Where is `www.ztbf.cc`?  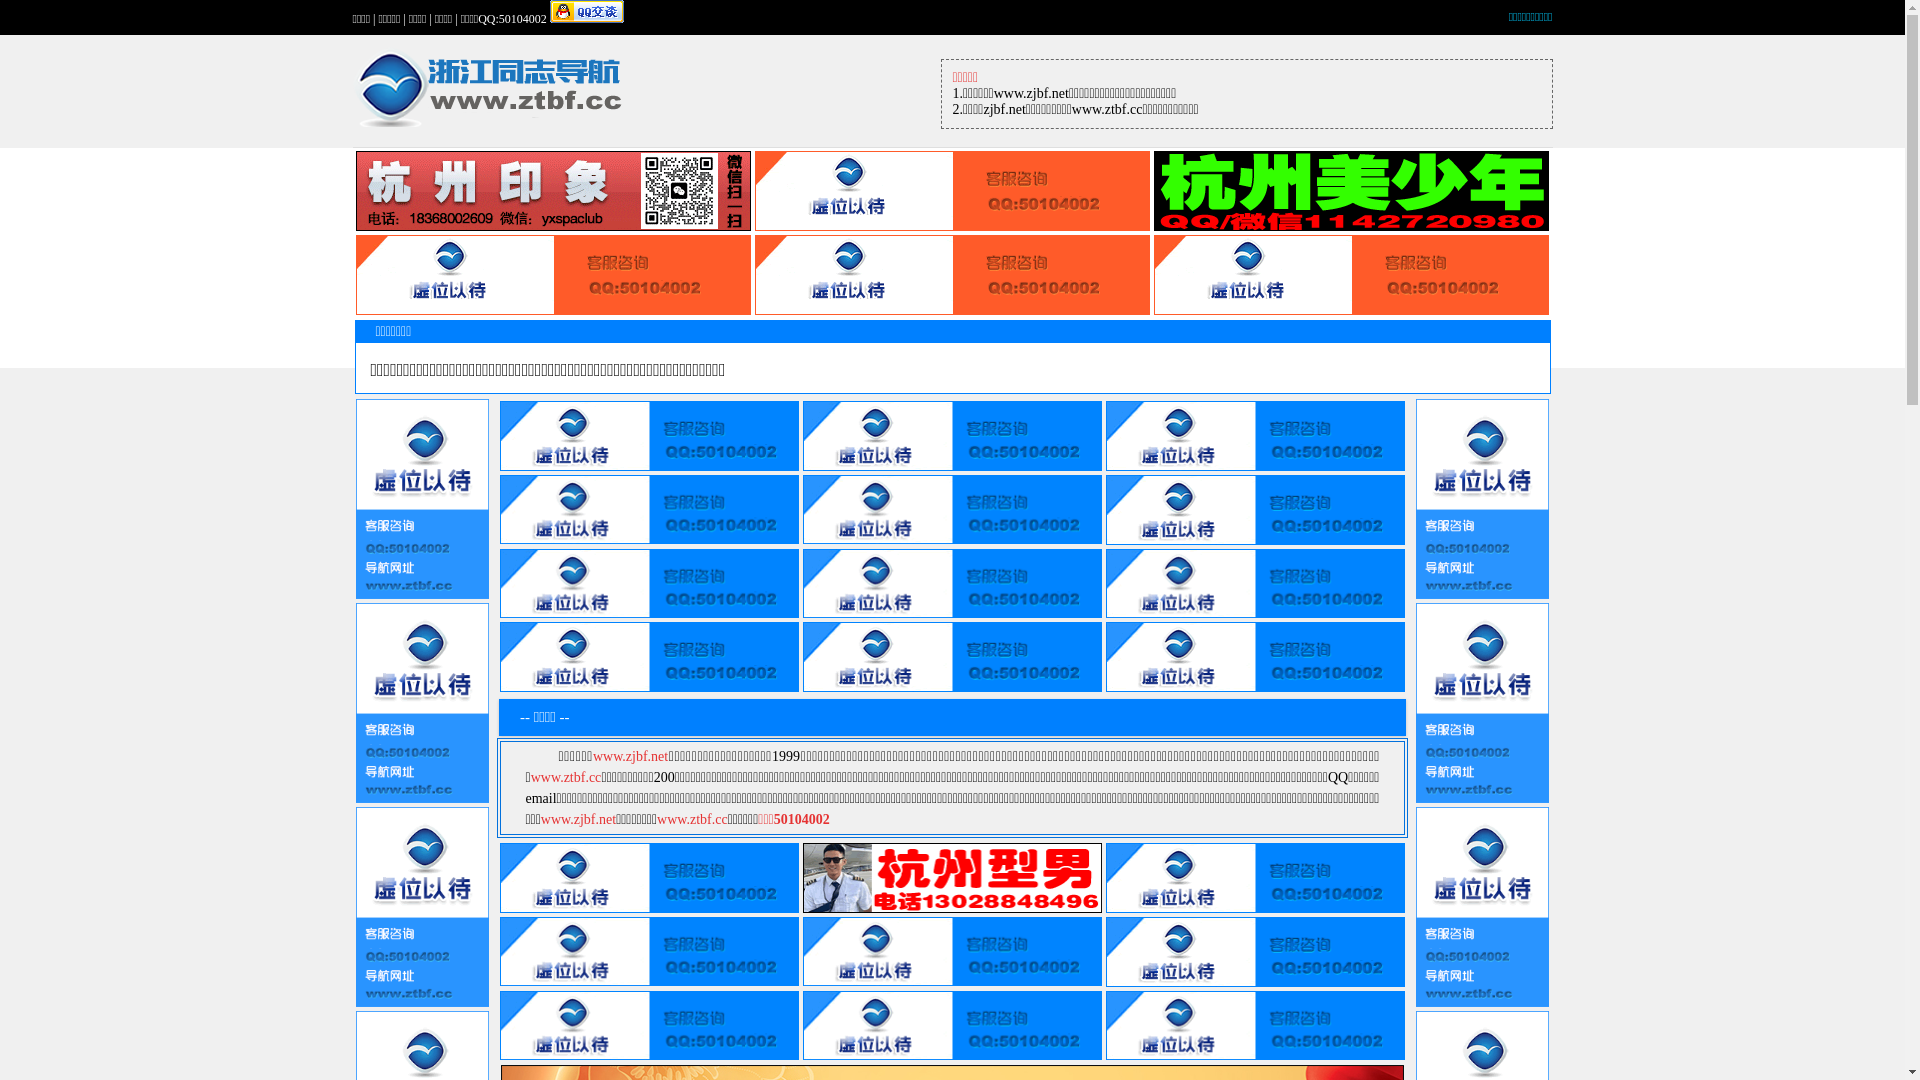 www.ztbf.cc is located at coordinates (566, 777).